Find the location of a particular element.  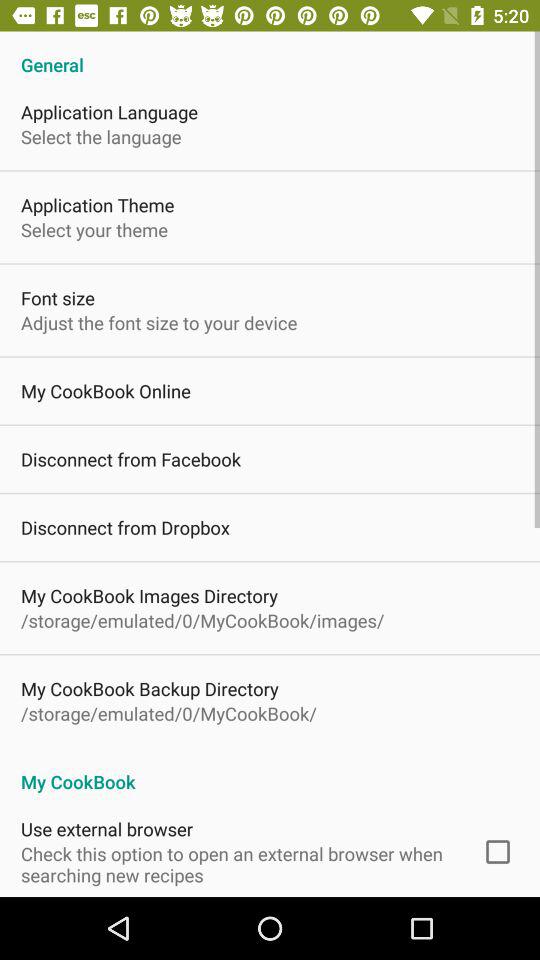

launch the item above the application theme icon is located at coordinates (101, 136).